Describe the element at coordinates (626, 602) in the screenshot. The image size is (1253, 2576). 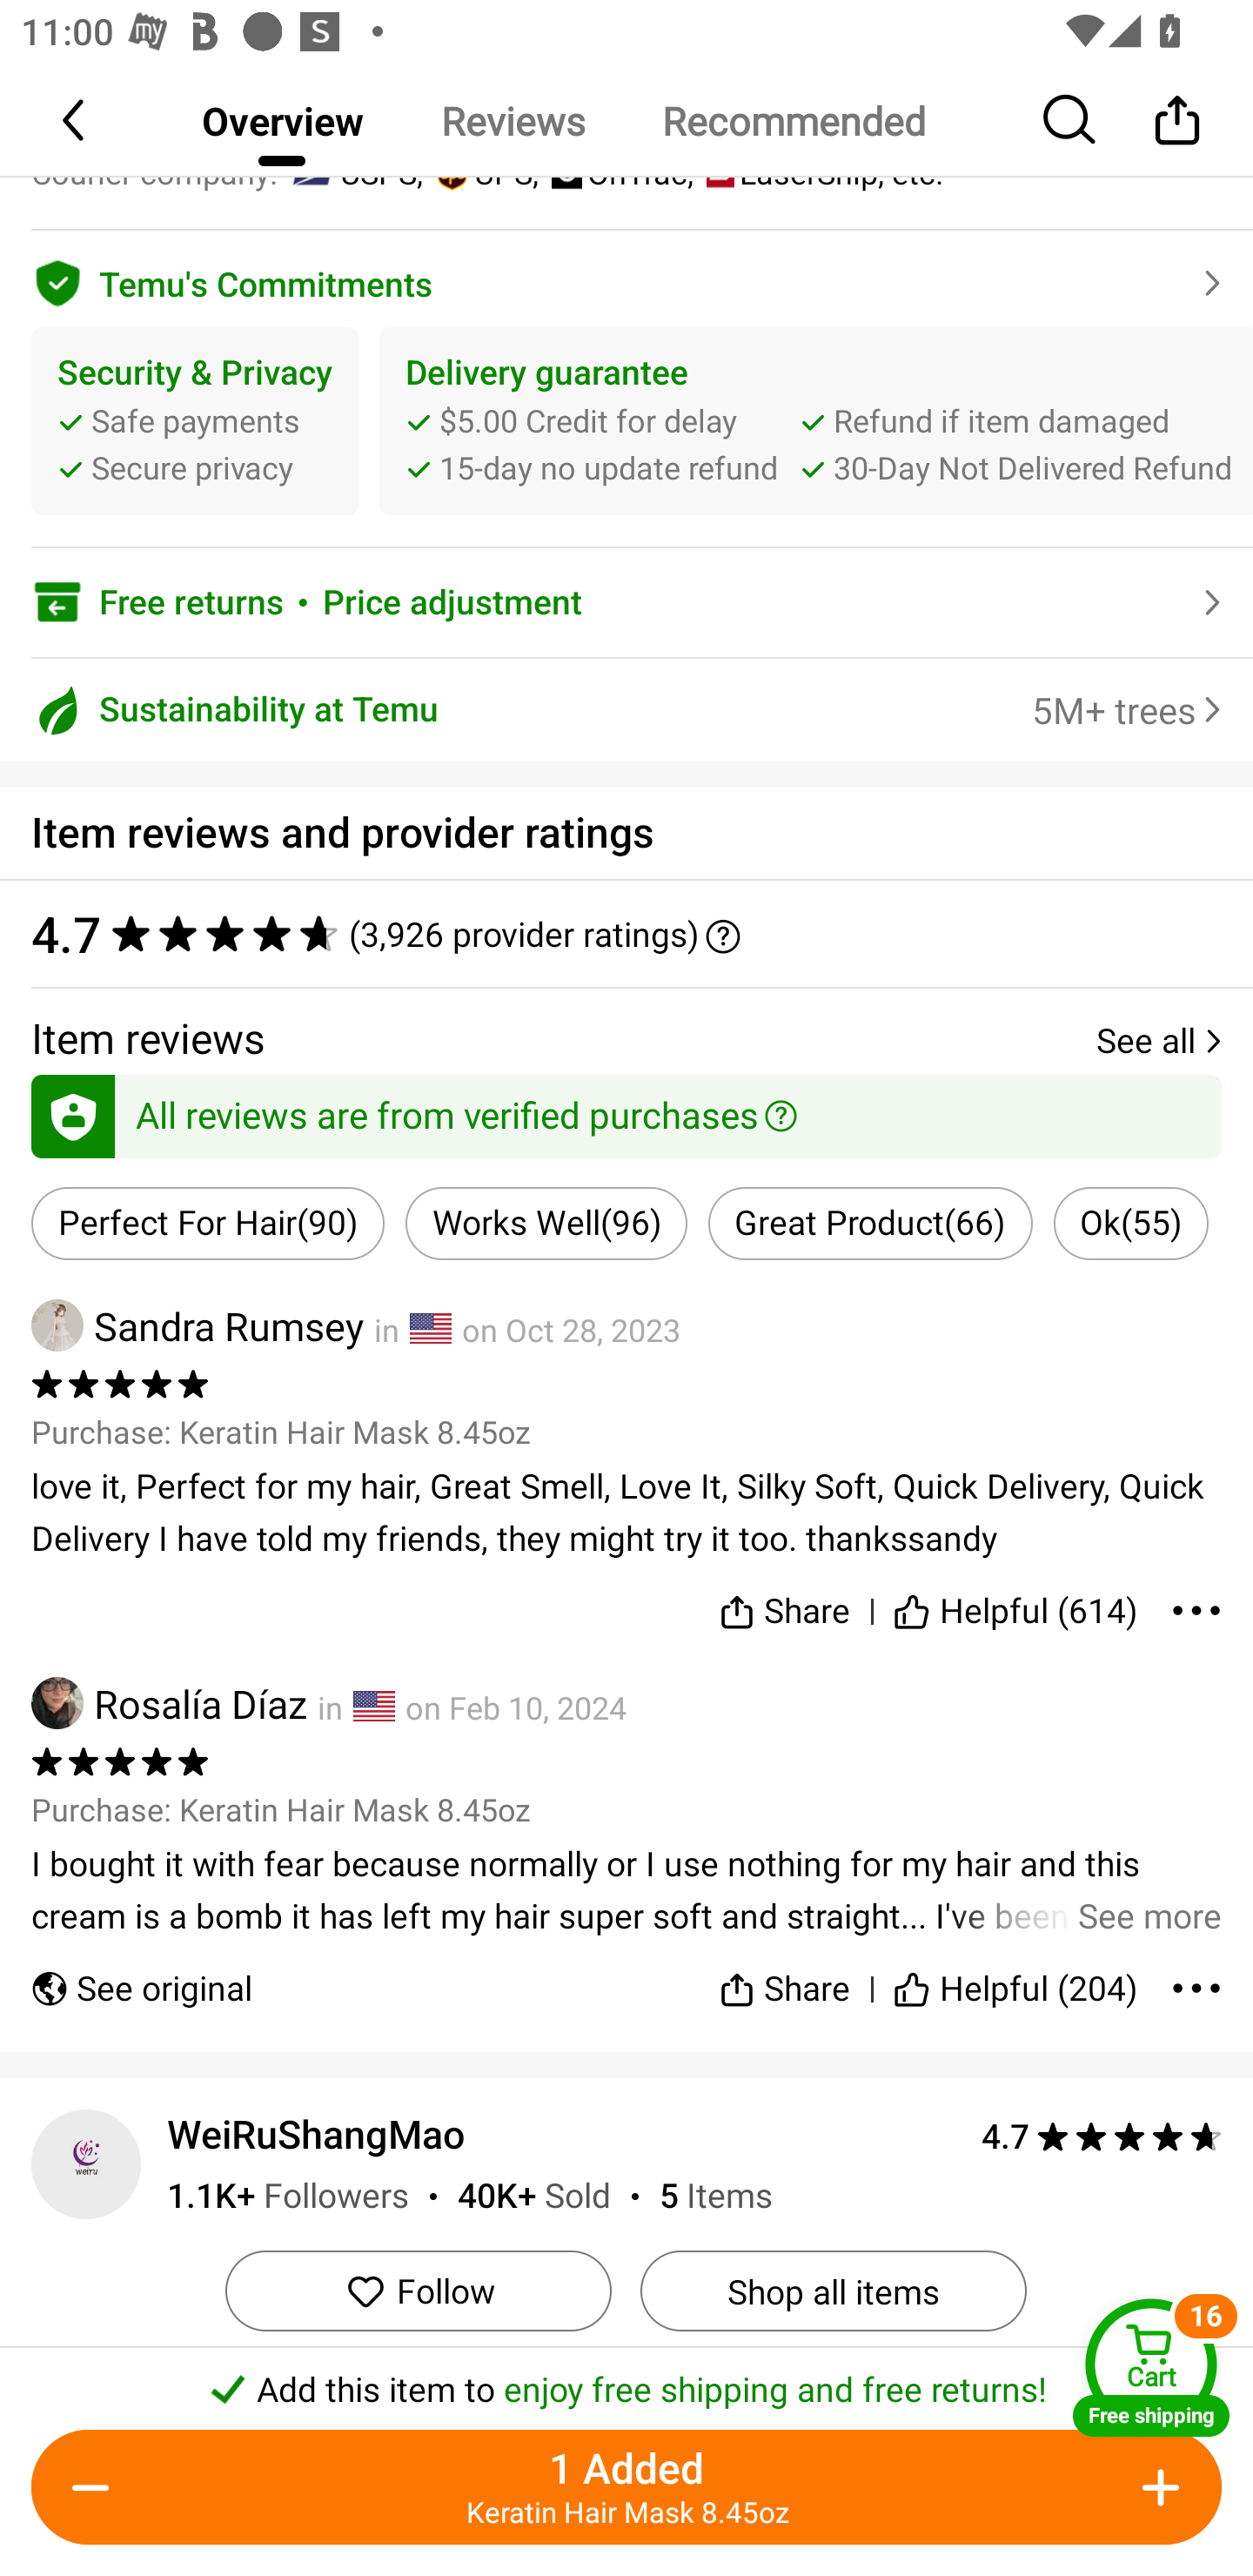
I see `Free returns￼Price adjustment` at that location.